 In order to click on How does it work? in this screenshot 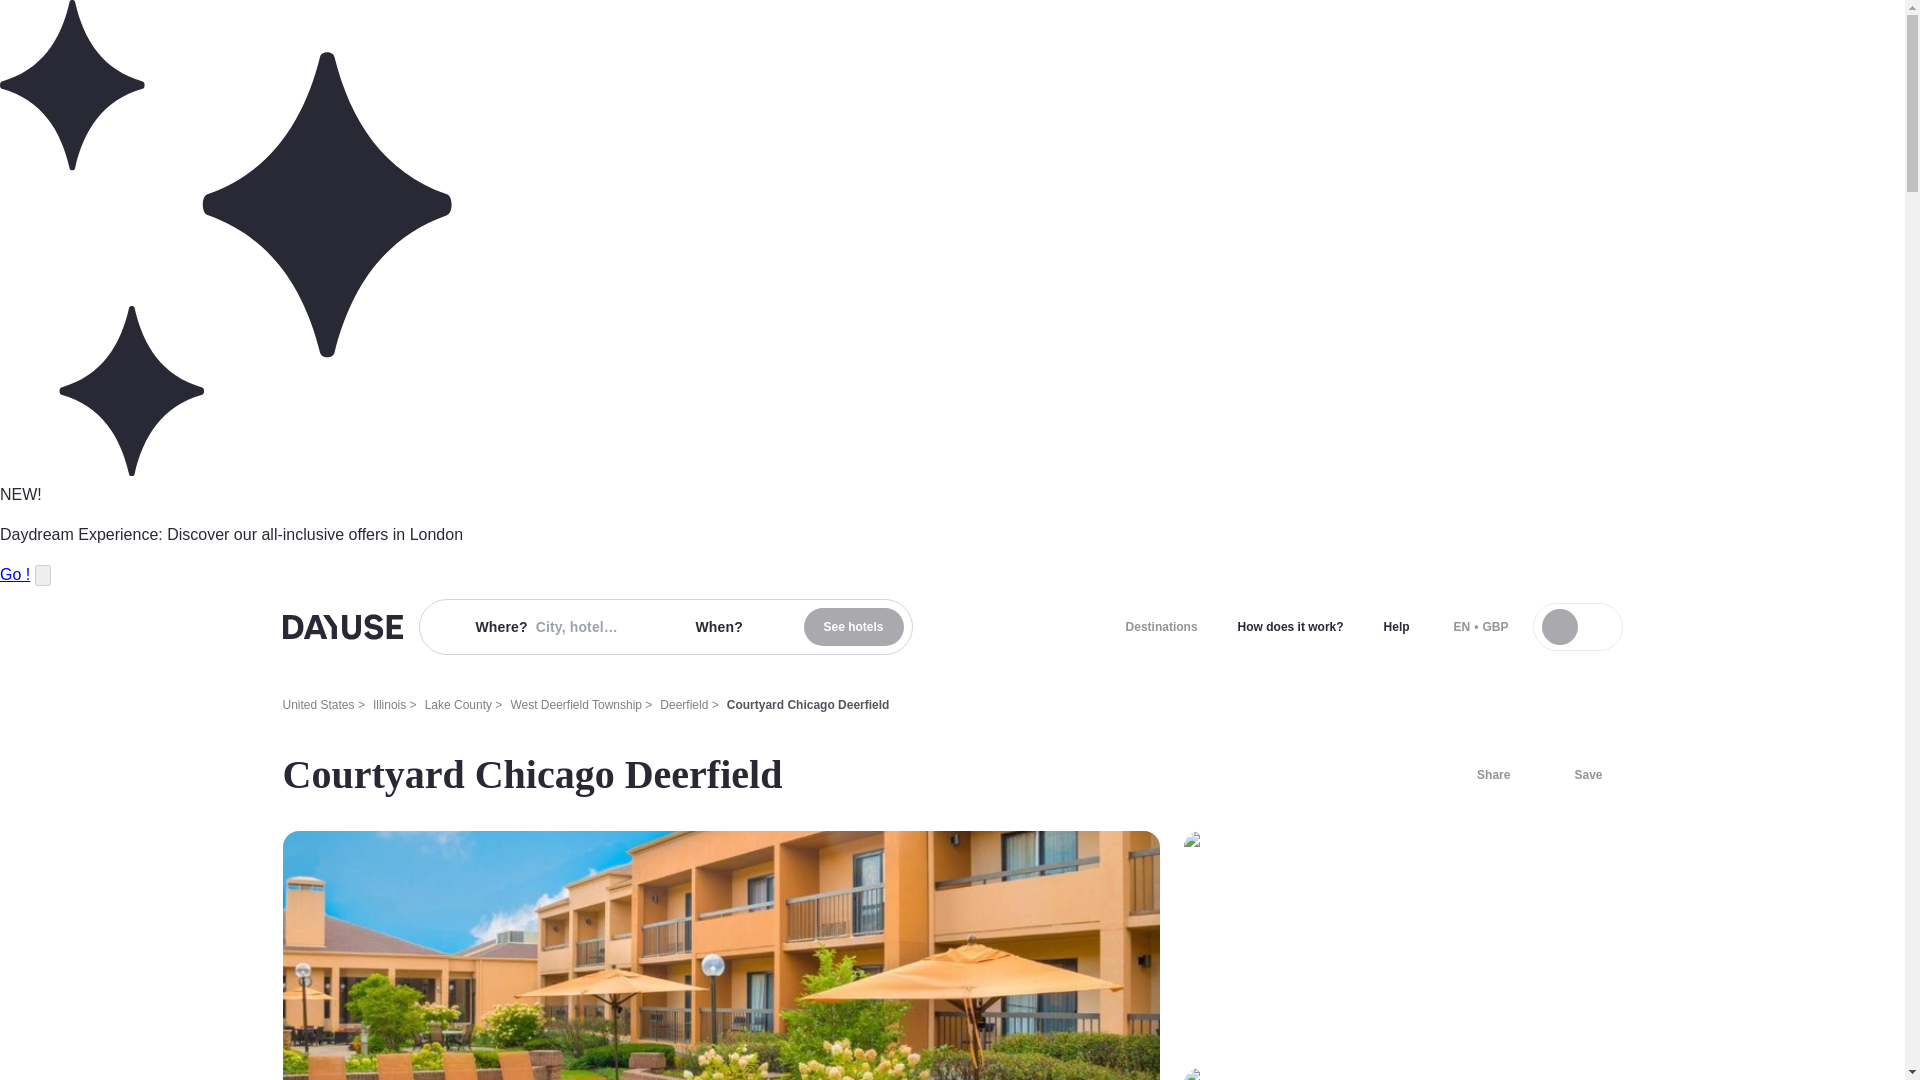, I will do `click(1290, 626)`.